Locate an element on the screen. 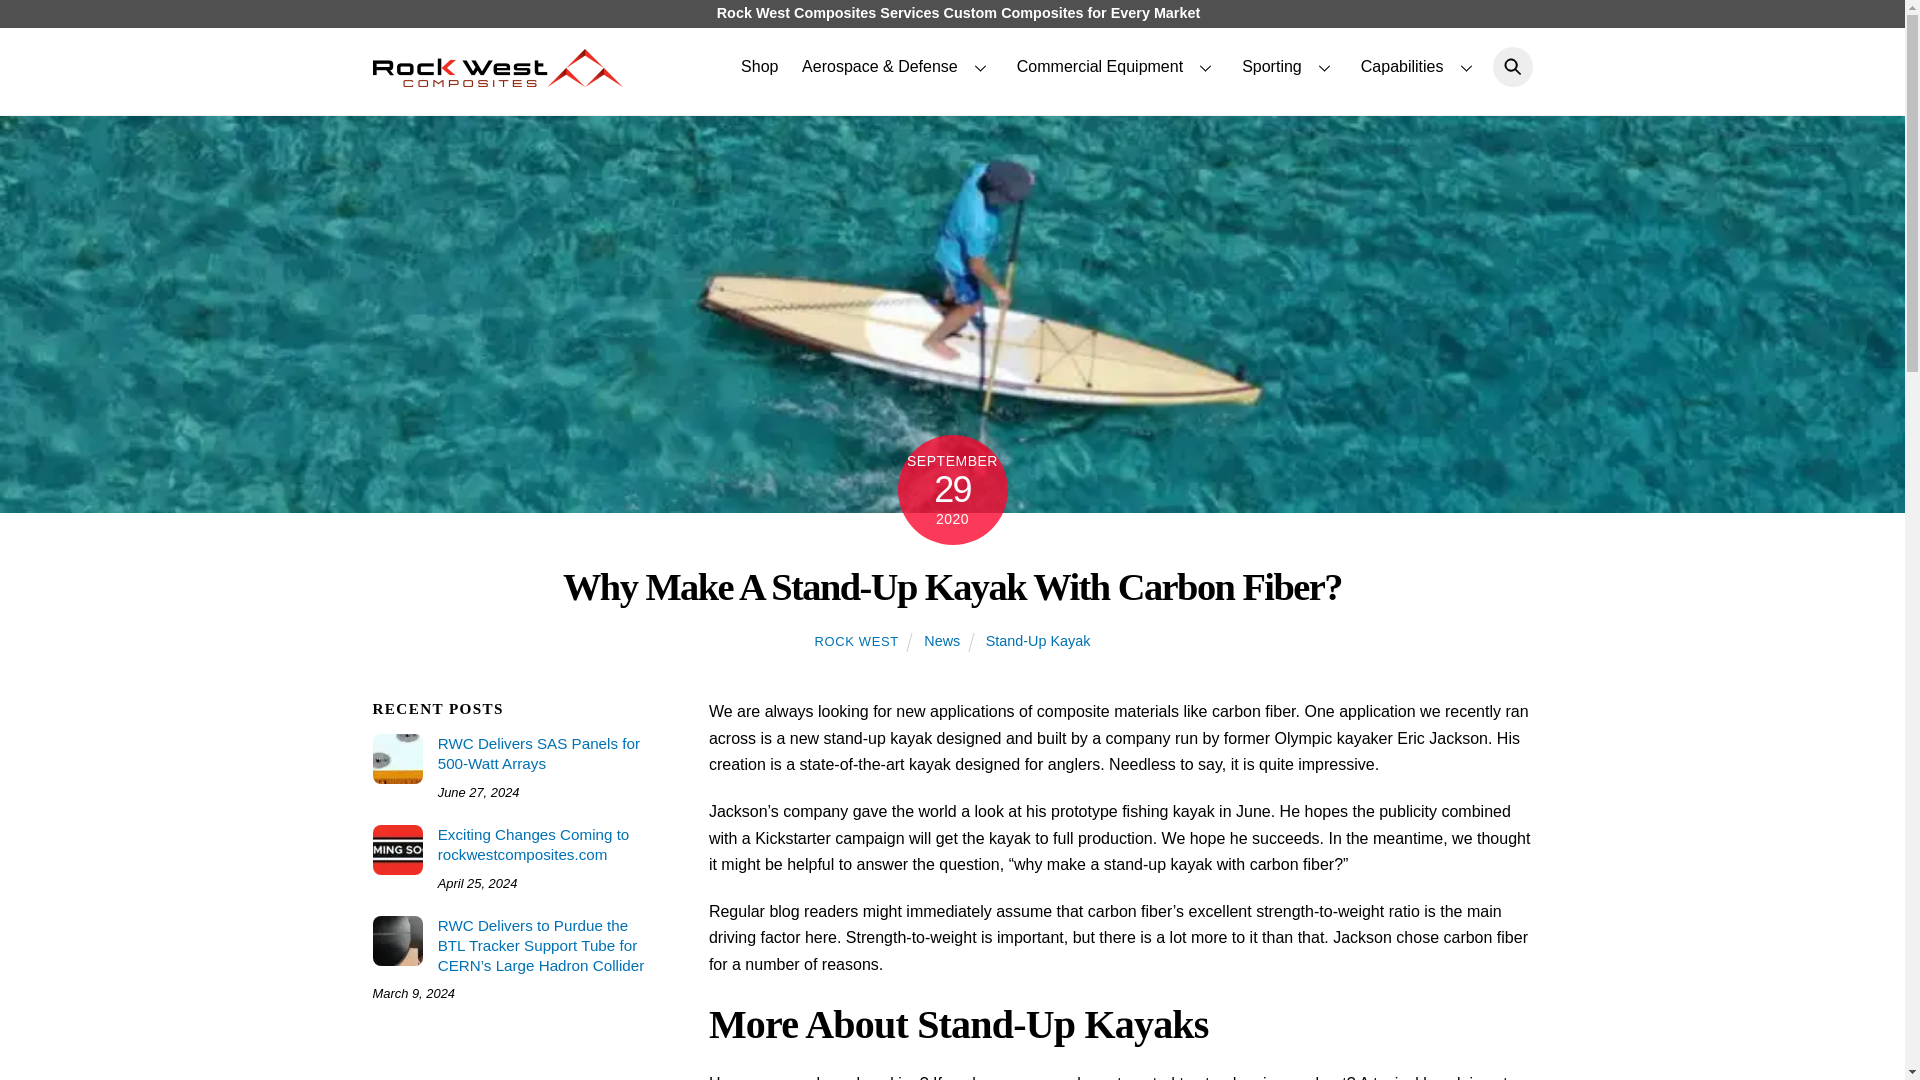 Image resolution: width=1920 pixels, height=1080 pixels. Commercial Equipment is located at coordinates (1117, 66).